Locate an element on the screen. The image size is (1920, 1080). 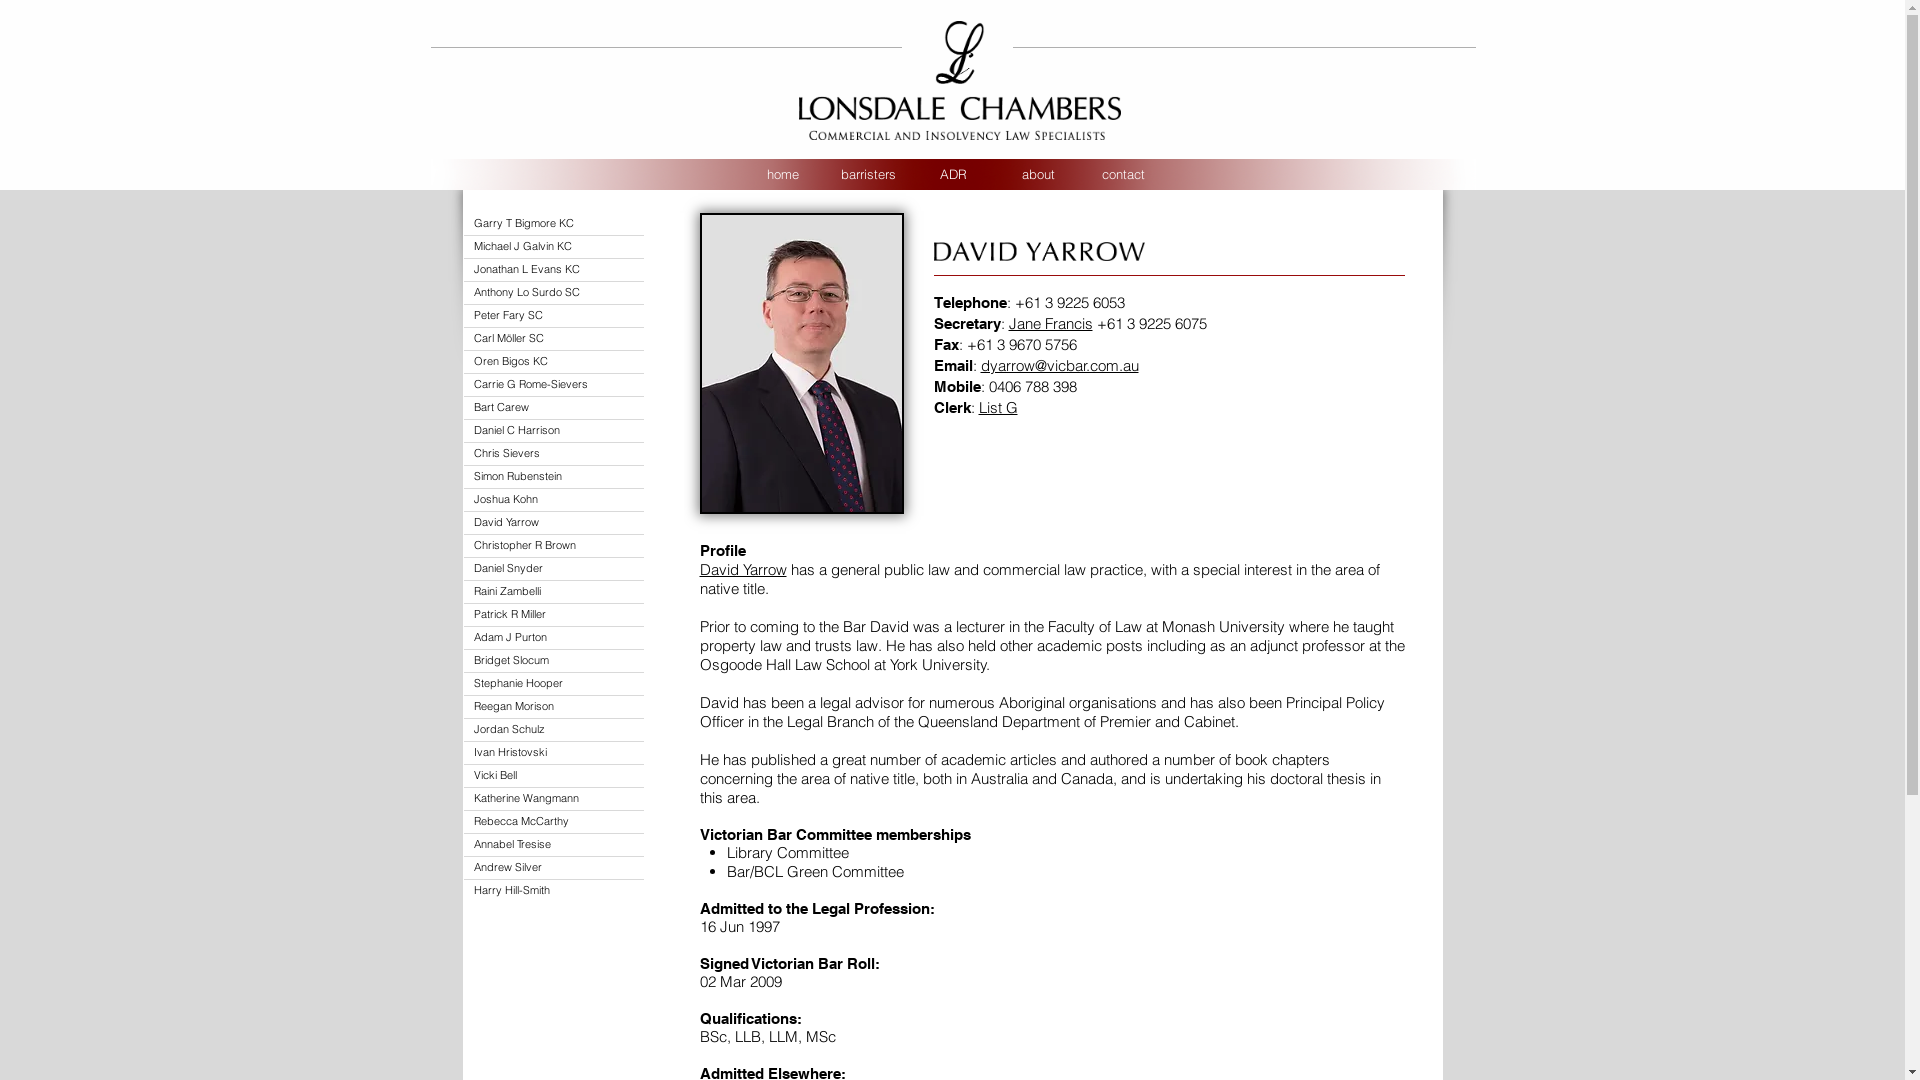
Joshua Kohn is located at coordinates (554, 500).